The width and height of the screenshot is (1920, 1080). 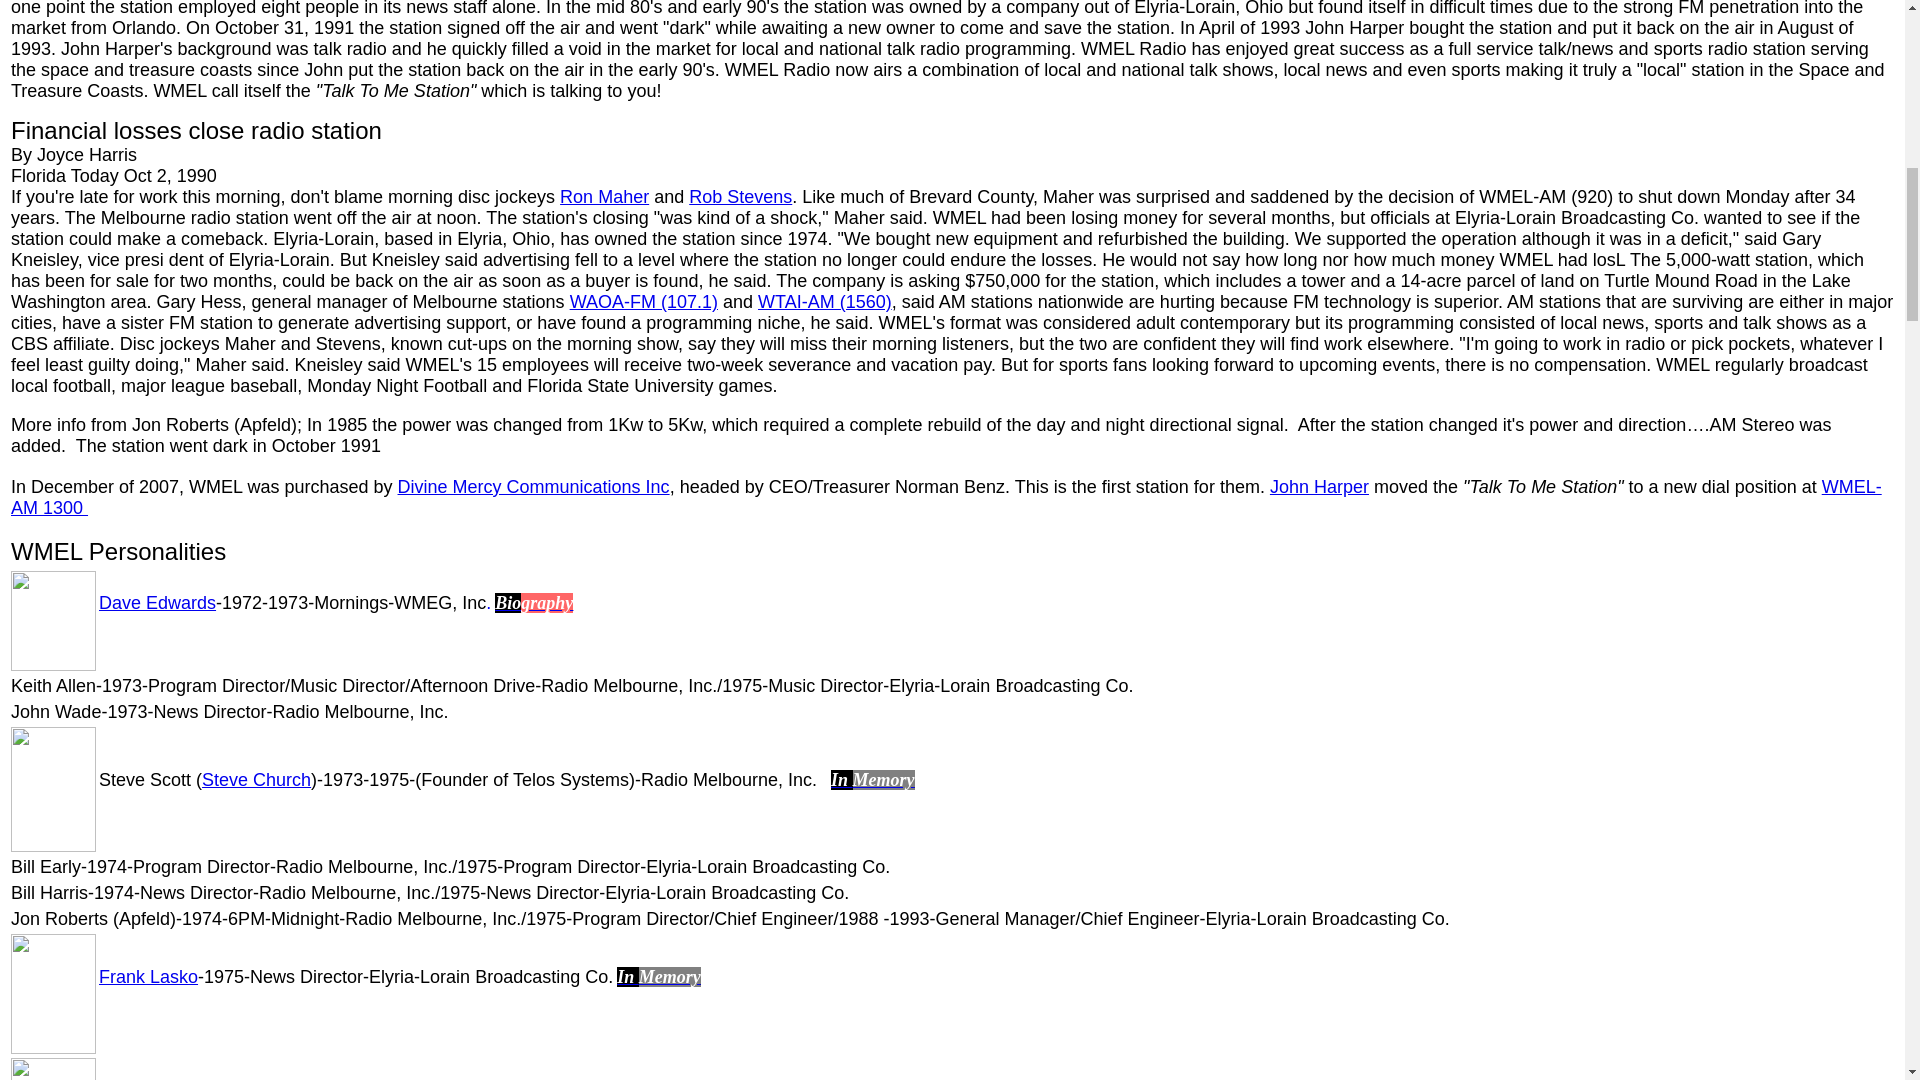 What do you see at coordinates (46, 866) in the screenshot?
I see `Bill Early` at bounding box center [46, 866].